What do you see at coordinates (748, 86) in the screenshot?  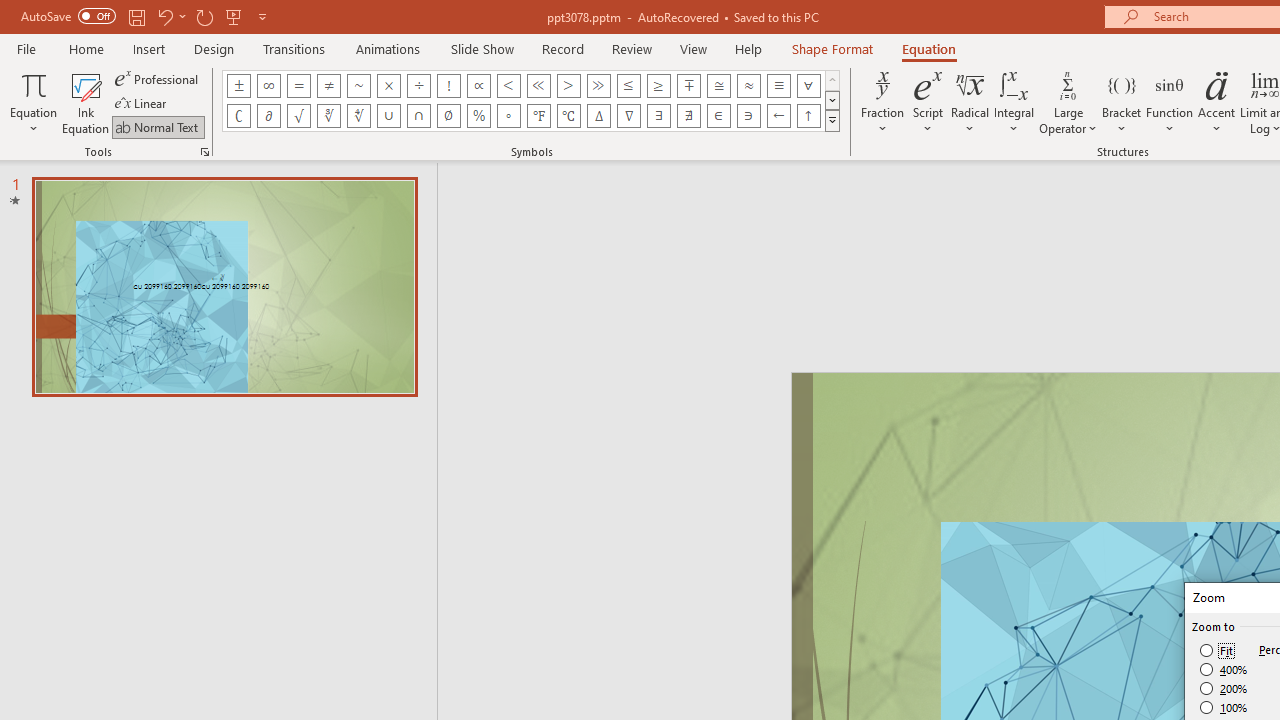 I see `Equation Symbol Almost Equal To (Asymptotic To)` at bounding box center [748, 86].